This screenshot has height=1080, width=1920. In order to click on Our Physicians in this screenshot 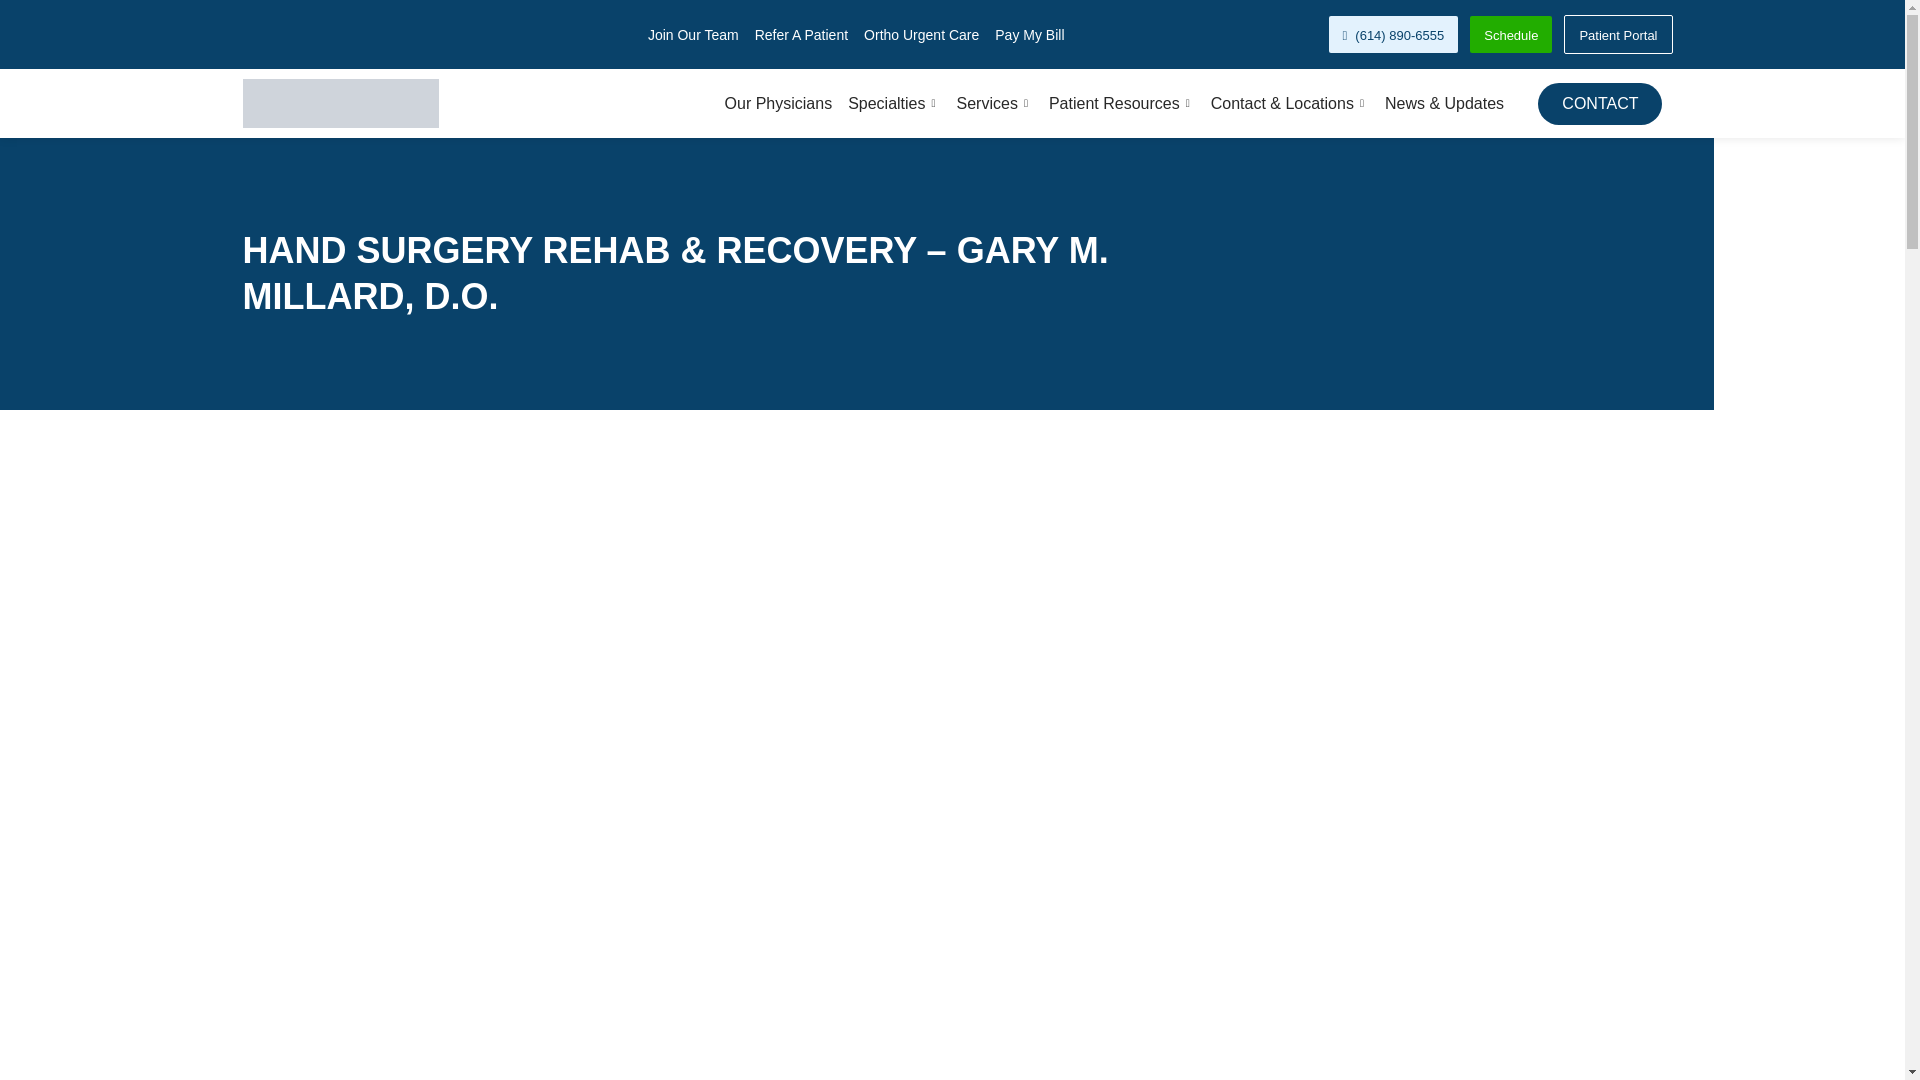, I will do `click(770, 103)`.